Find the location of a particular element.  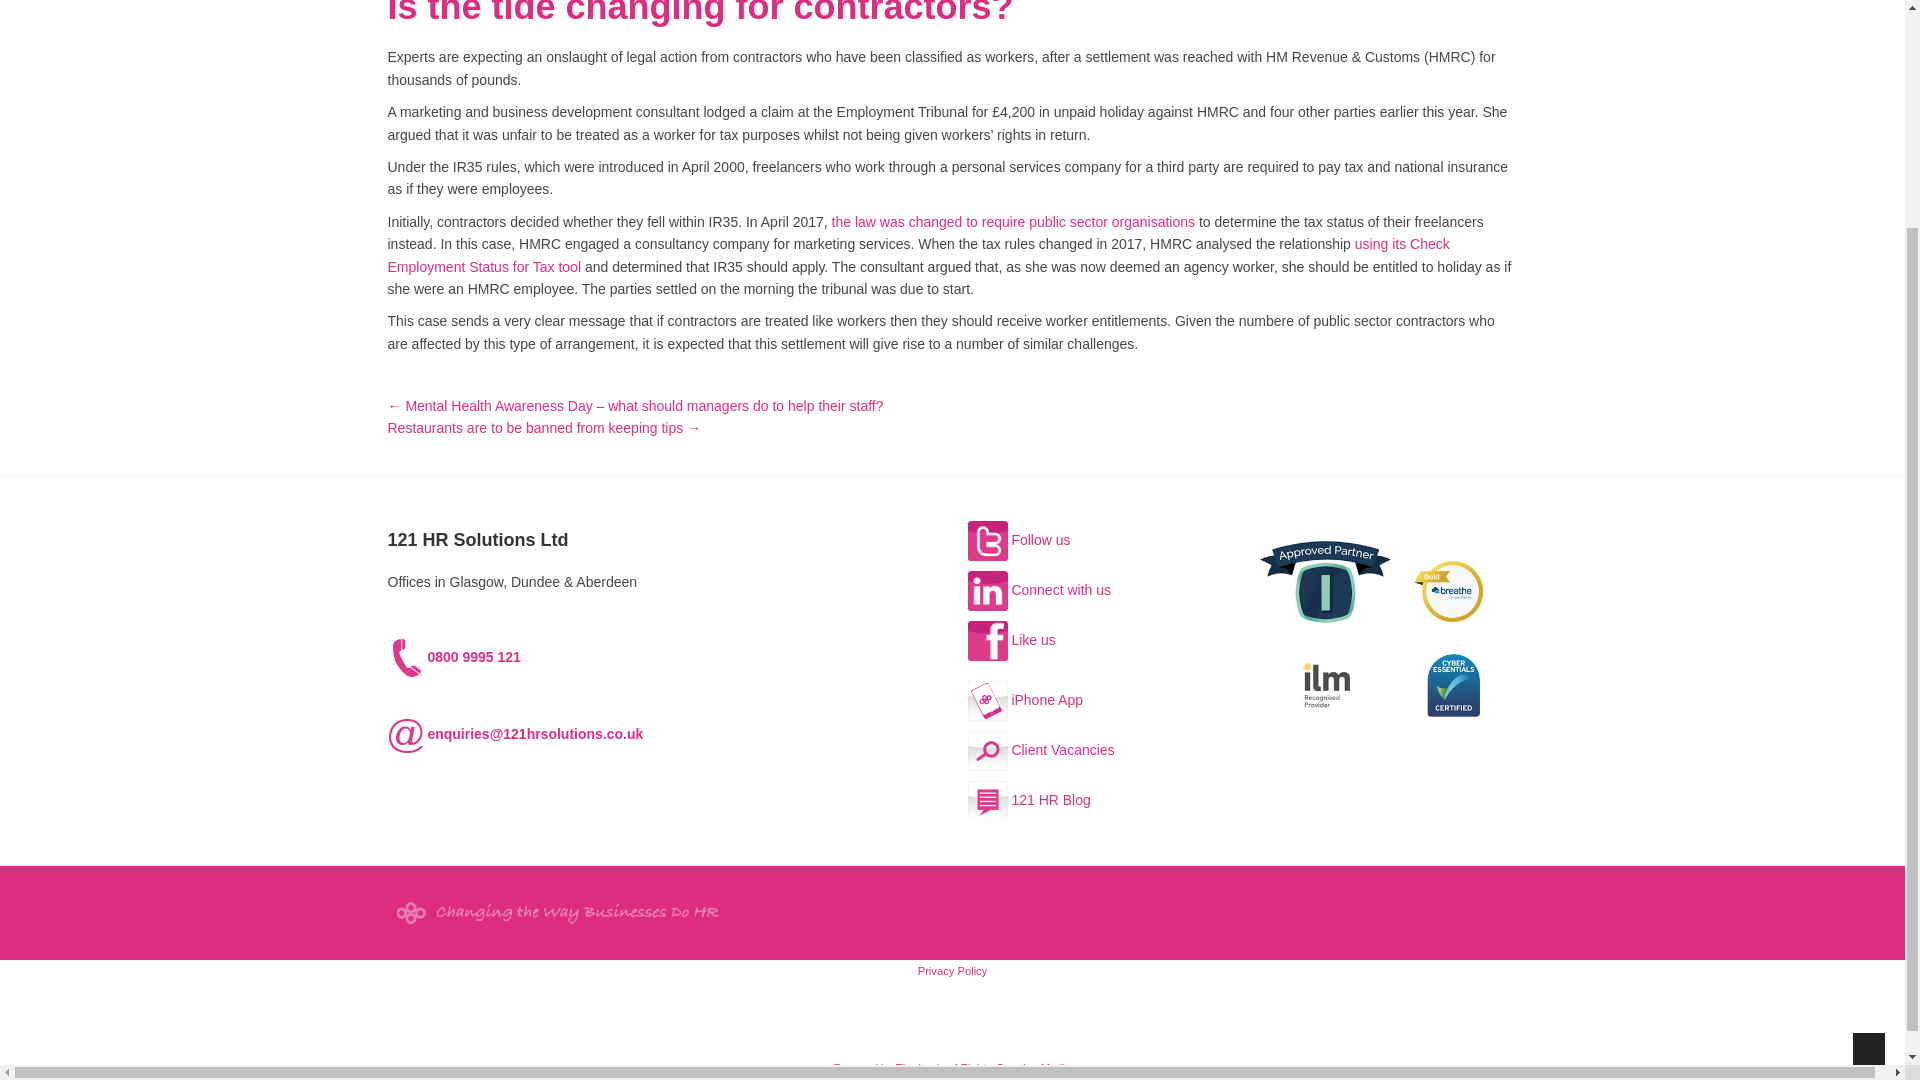

iPhone App is located at coordinates (1026, 700).